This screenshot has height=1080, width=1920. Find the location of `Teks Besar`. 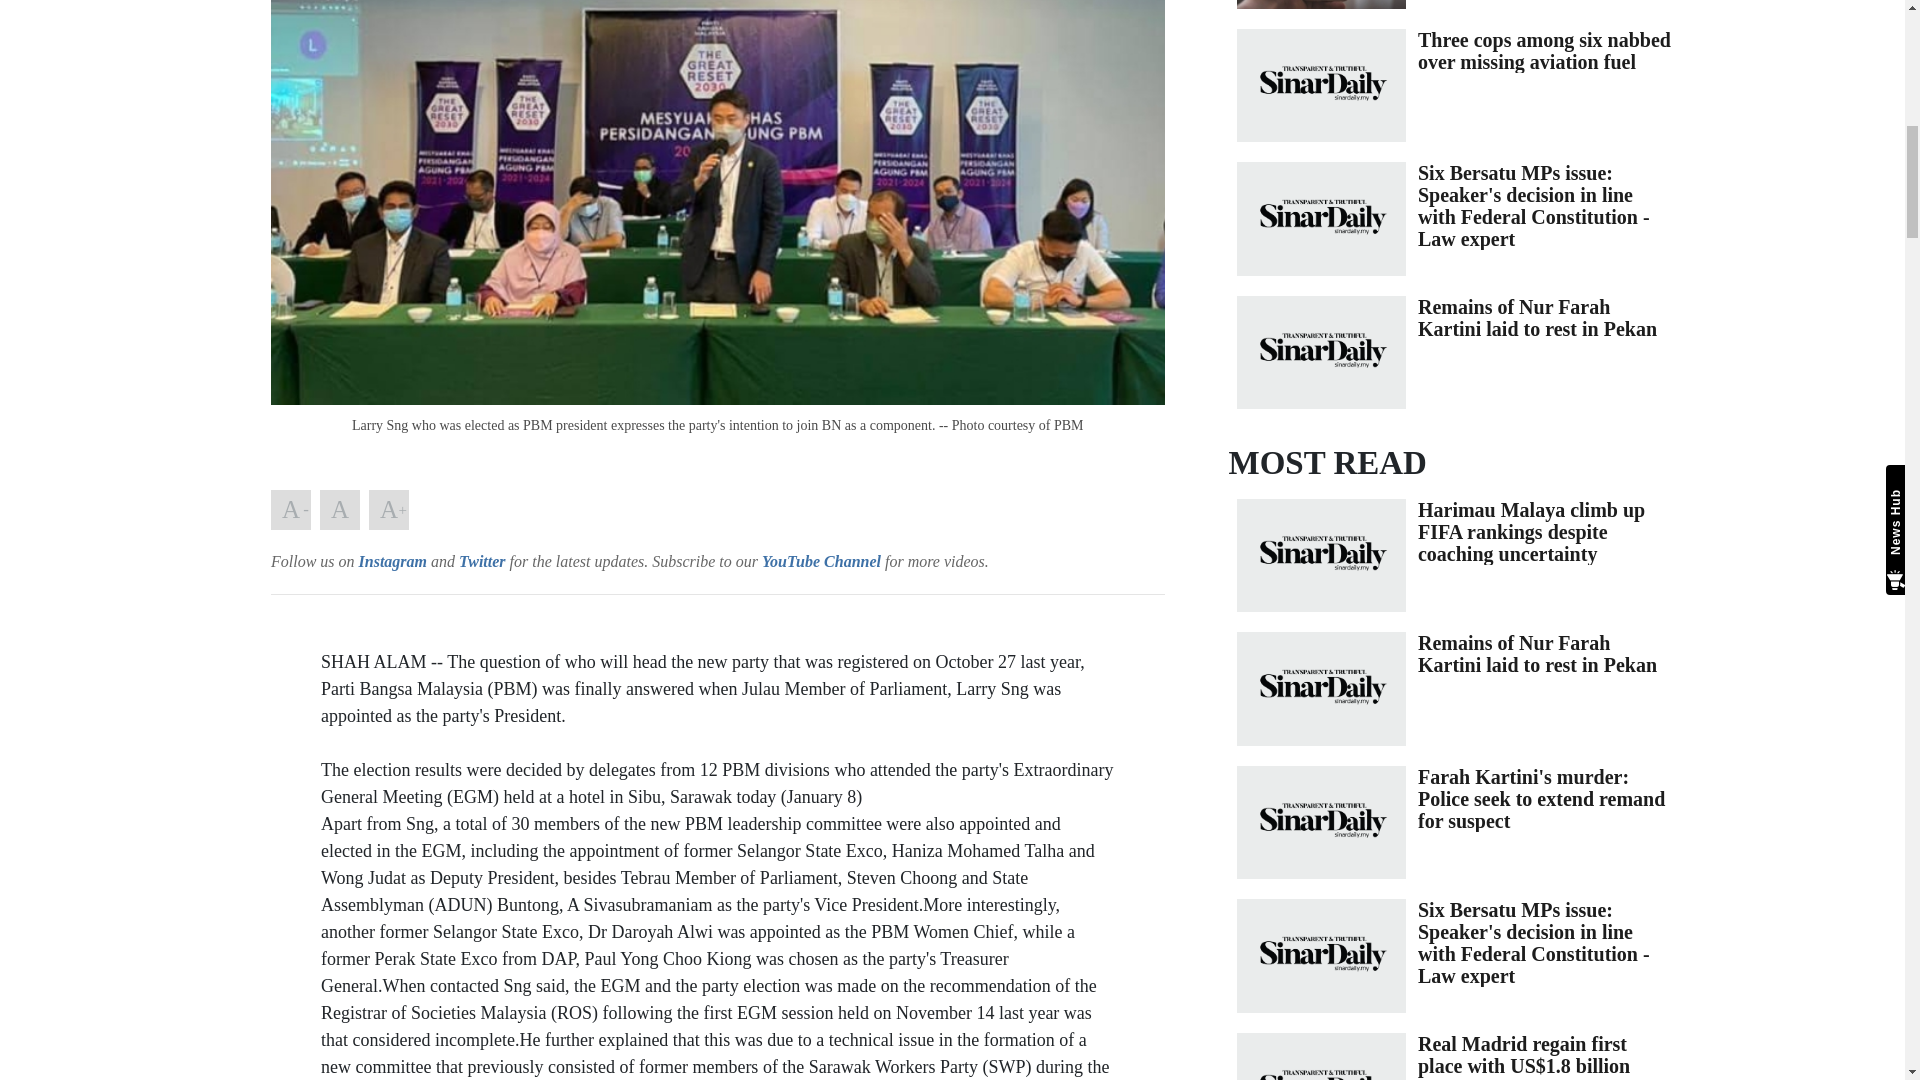

Teks Besar is located at coordinates (388, 510).